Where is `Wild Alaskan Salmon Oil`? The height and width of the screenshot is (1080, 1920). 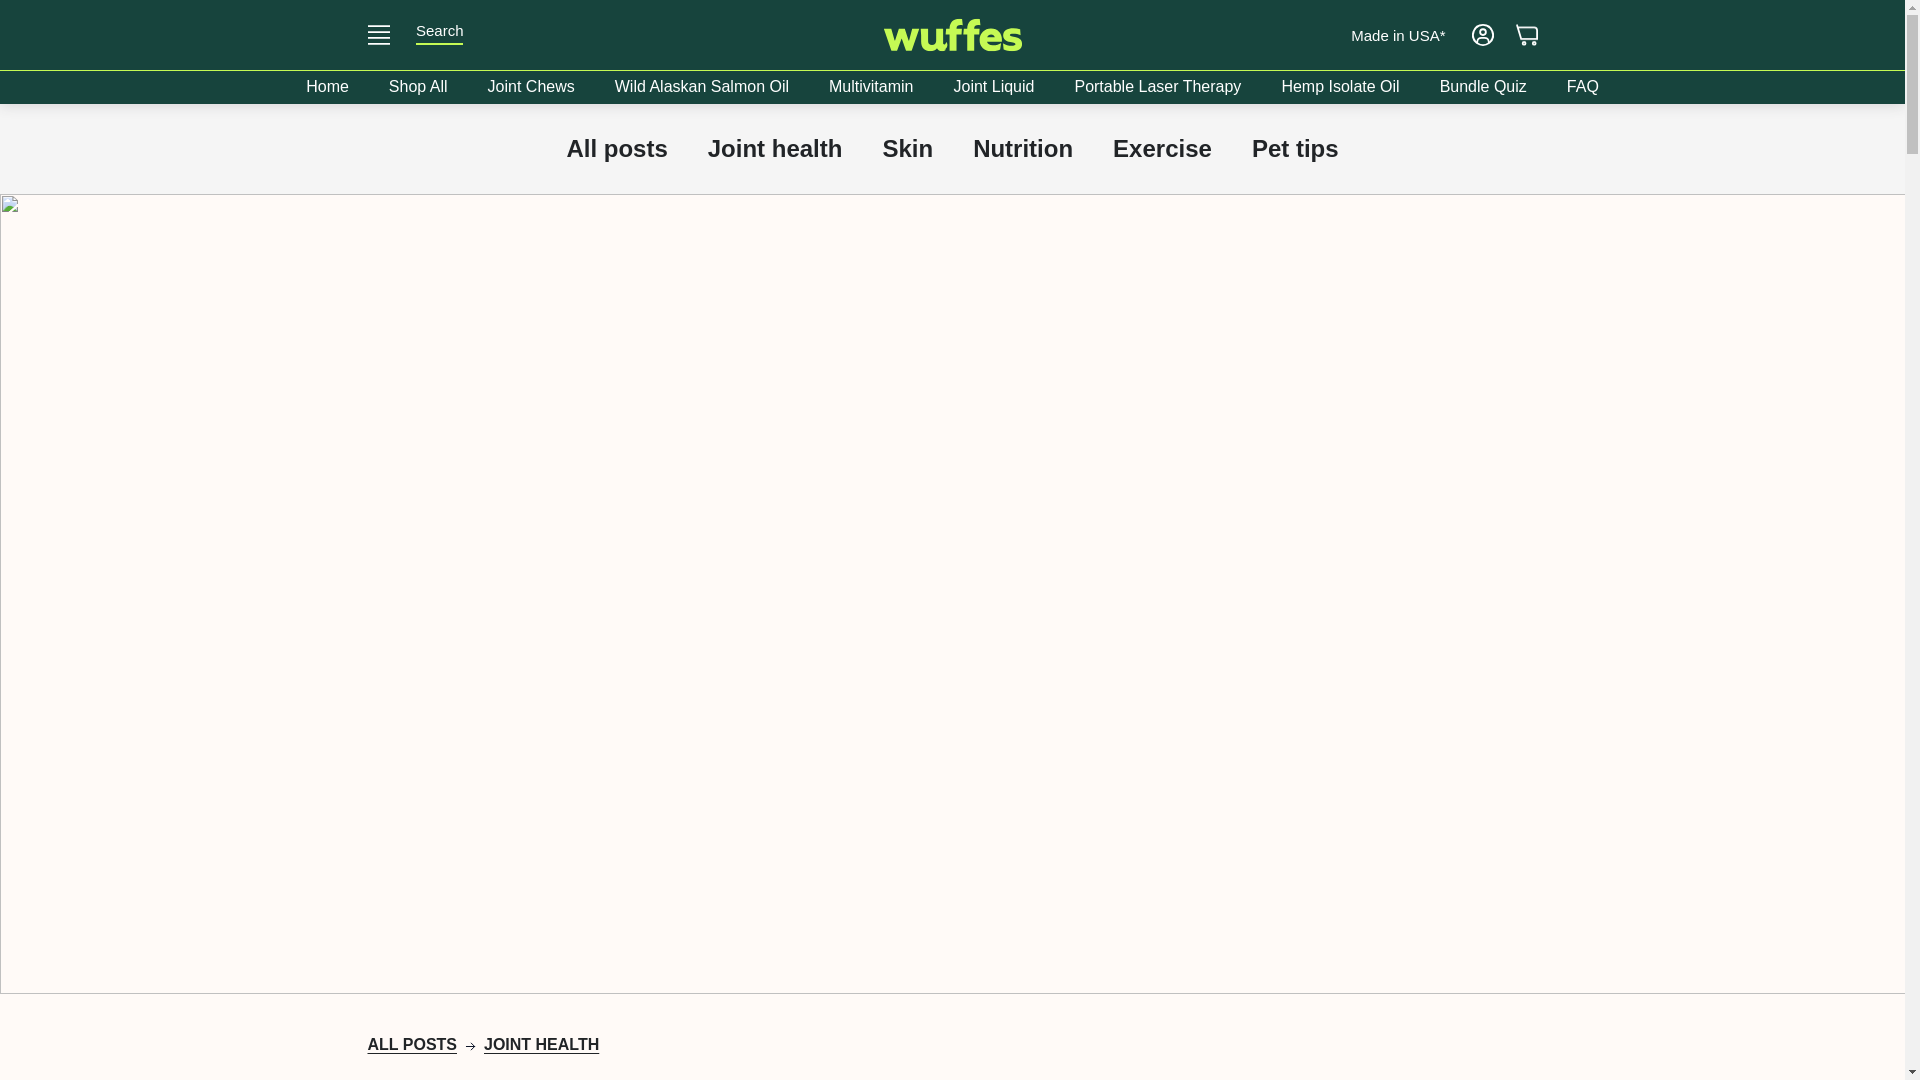
Wild Alaskan Salmon Oil is located at coordinates (702, 87).